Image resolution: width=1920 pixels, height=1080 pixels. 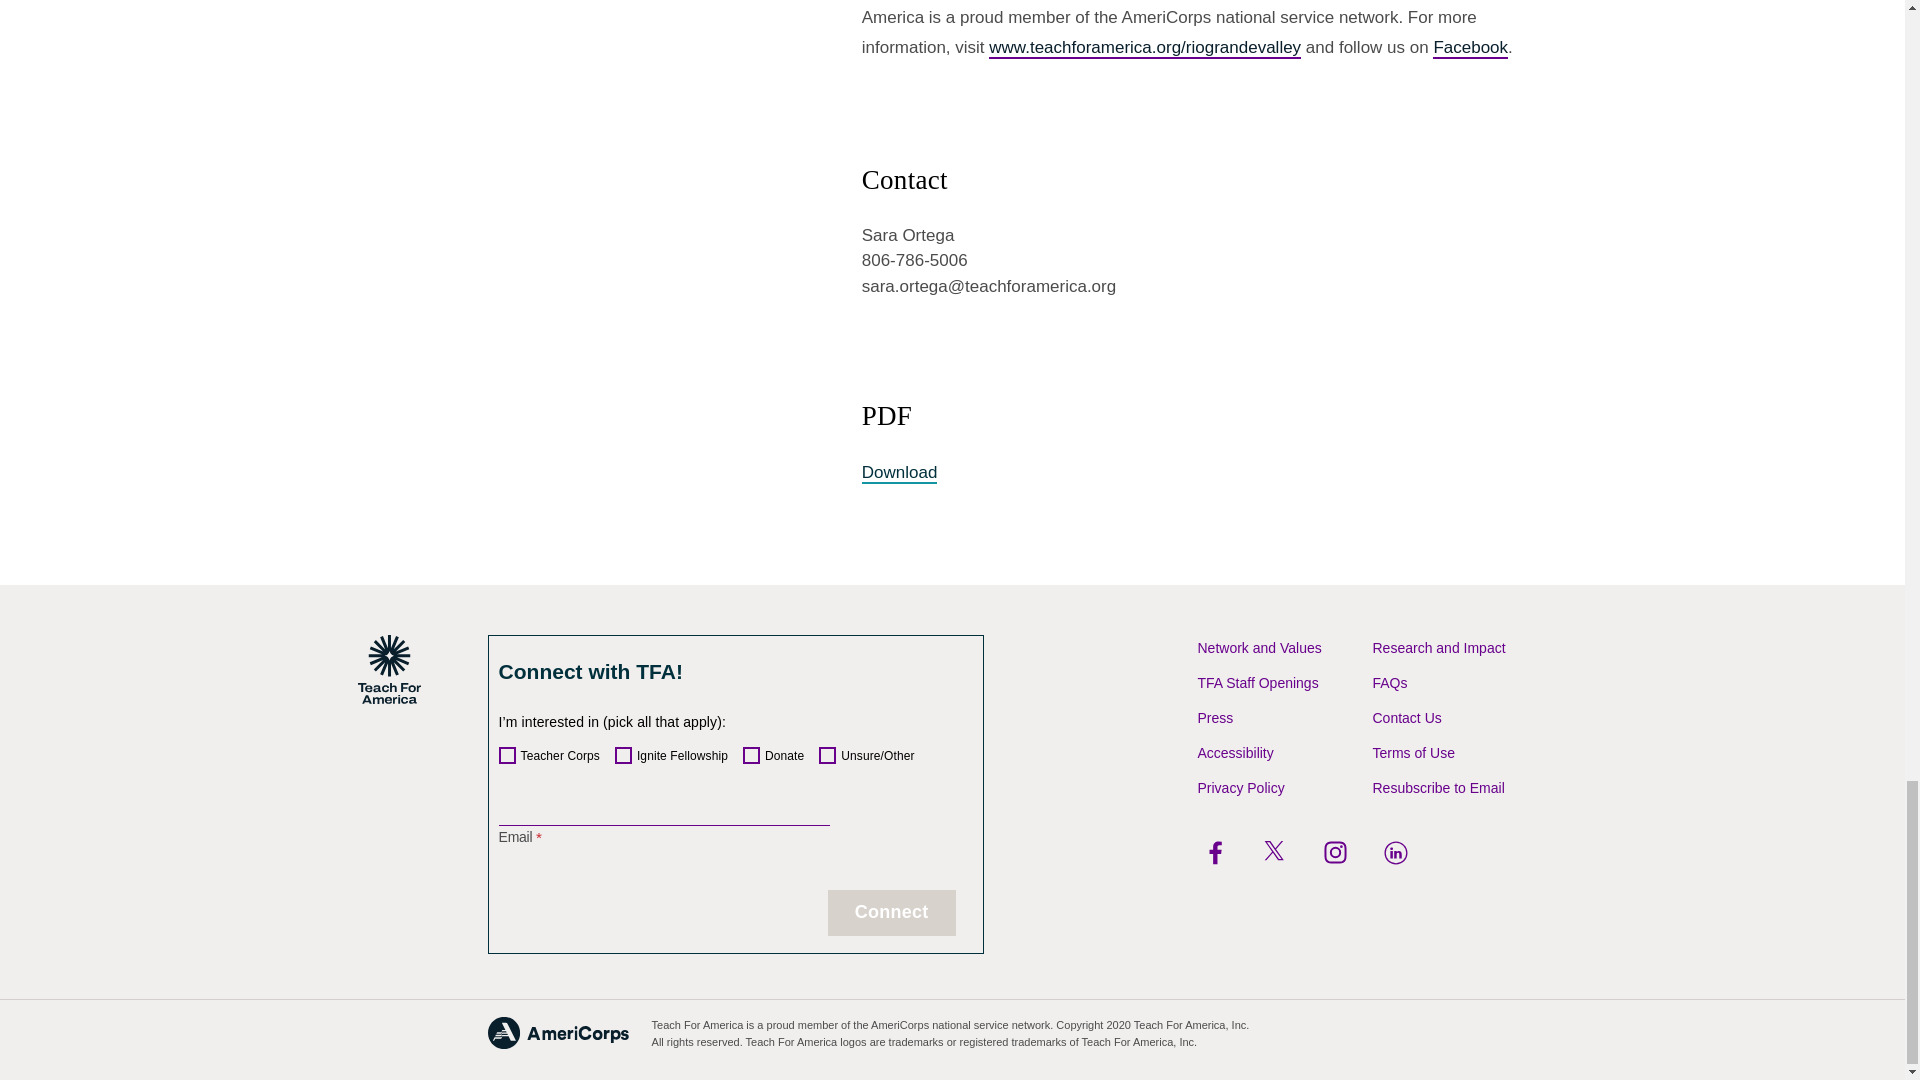 I want to click on Press, so click(x=1216, y=717).